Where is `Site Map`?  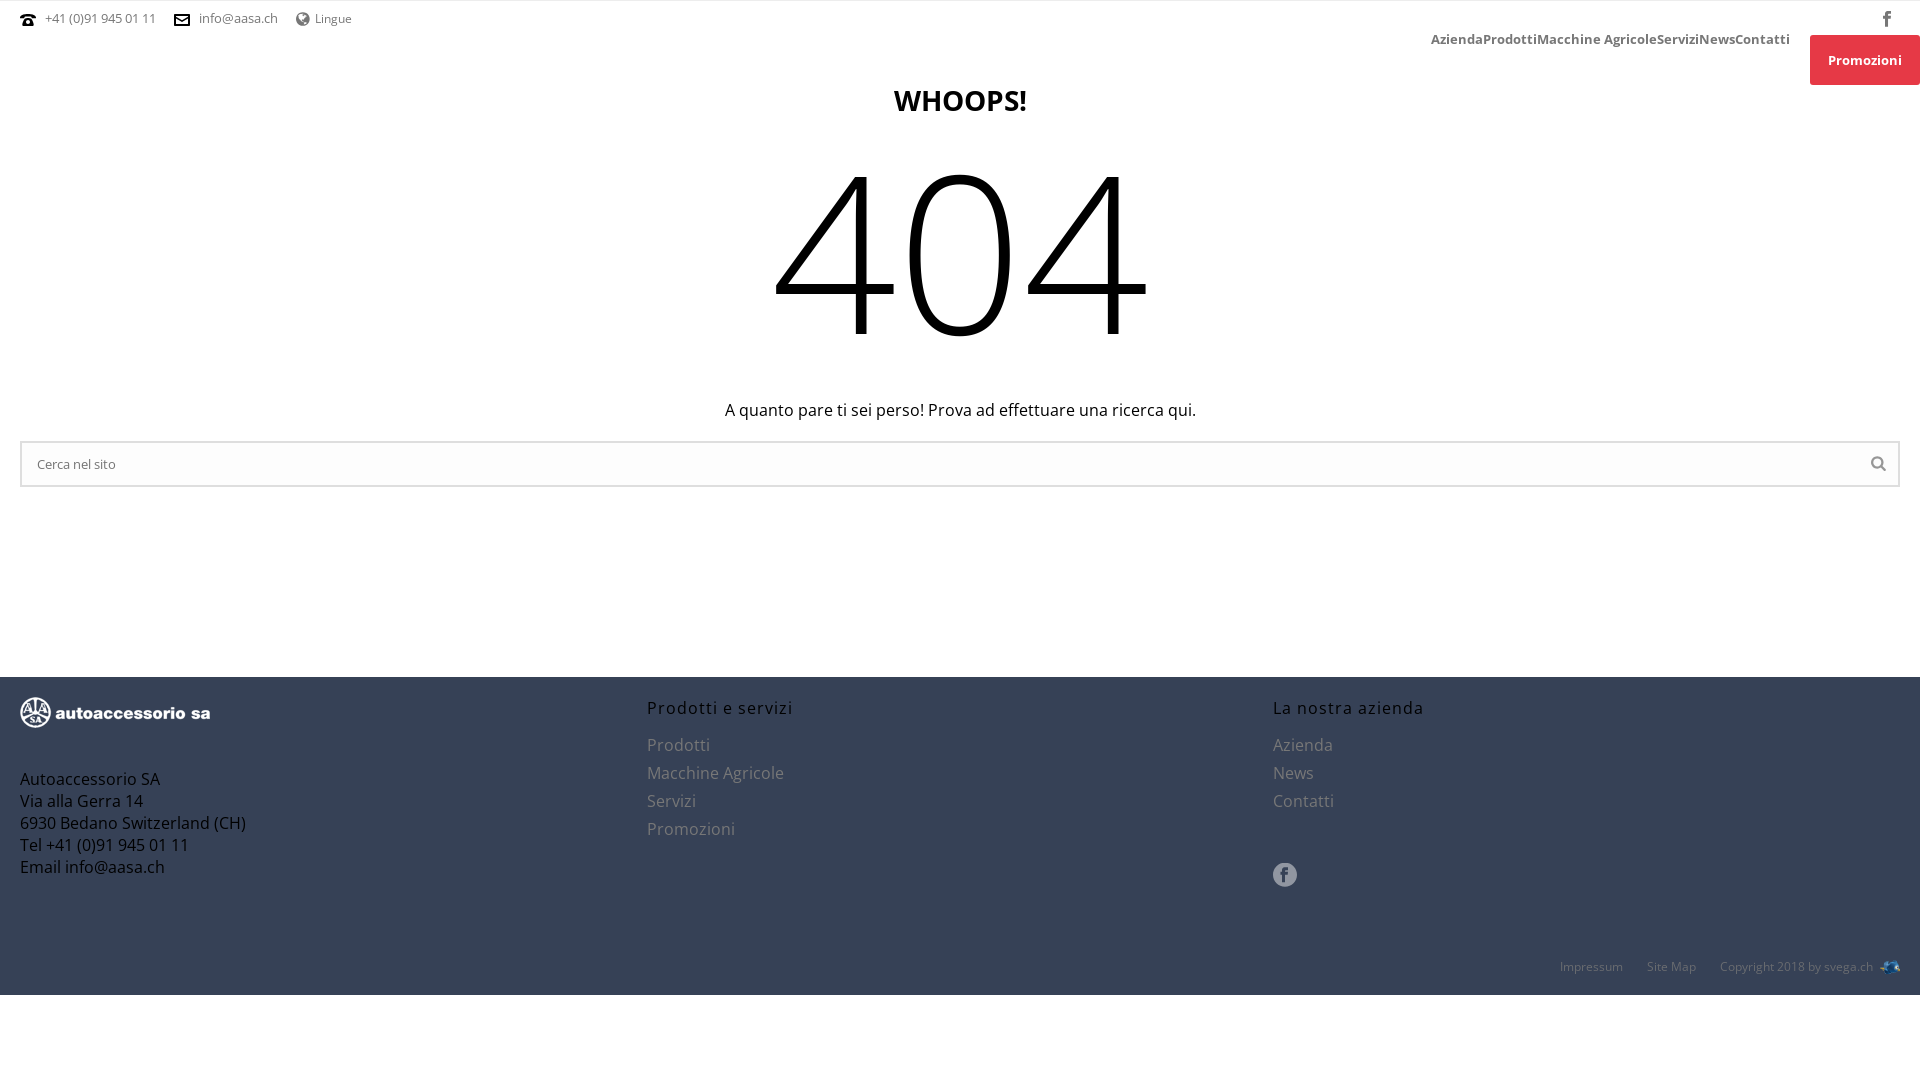 Site Map is located at coordinates (1672, 967).